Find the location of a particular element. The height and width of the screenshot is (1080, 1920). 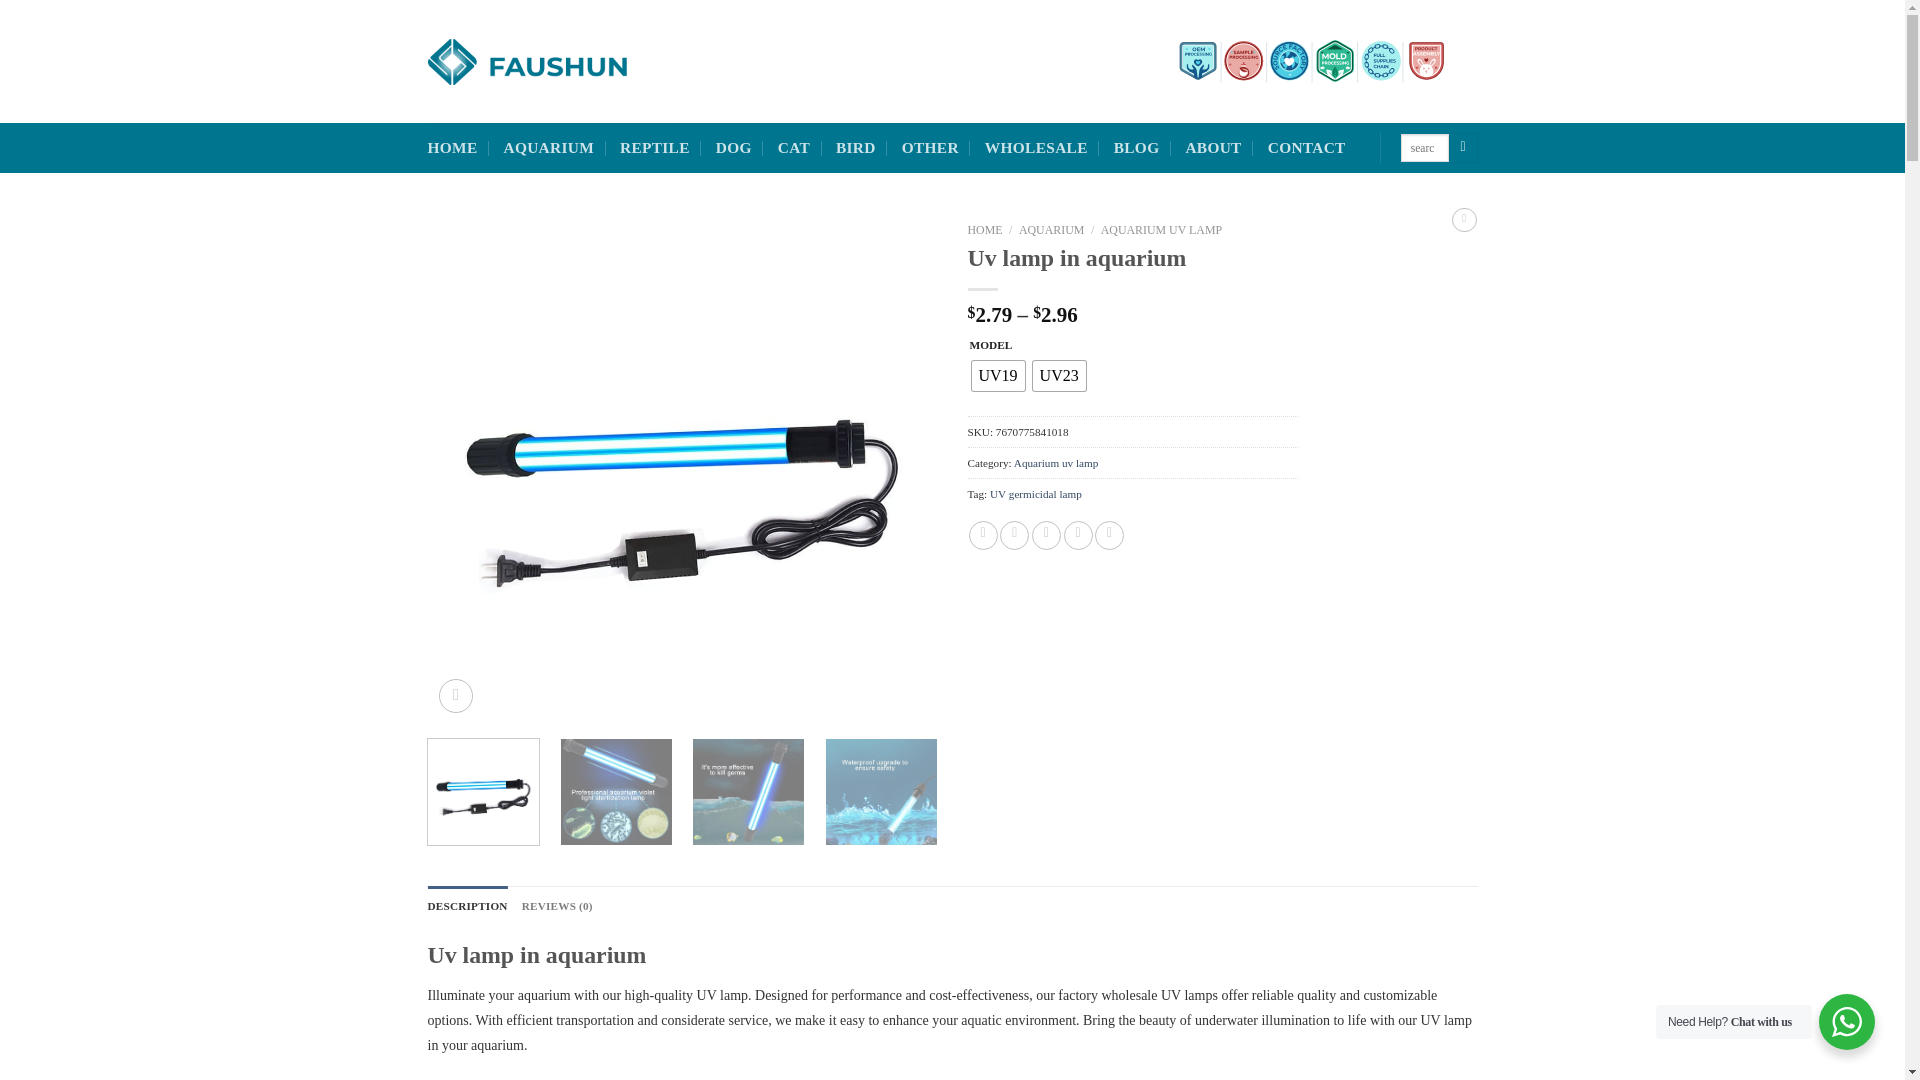

AQUARIUM UV LAMP is located at coordinates (1160, 229).